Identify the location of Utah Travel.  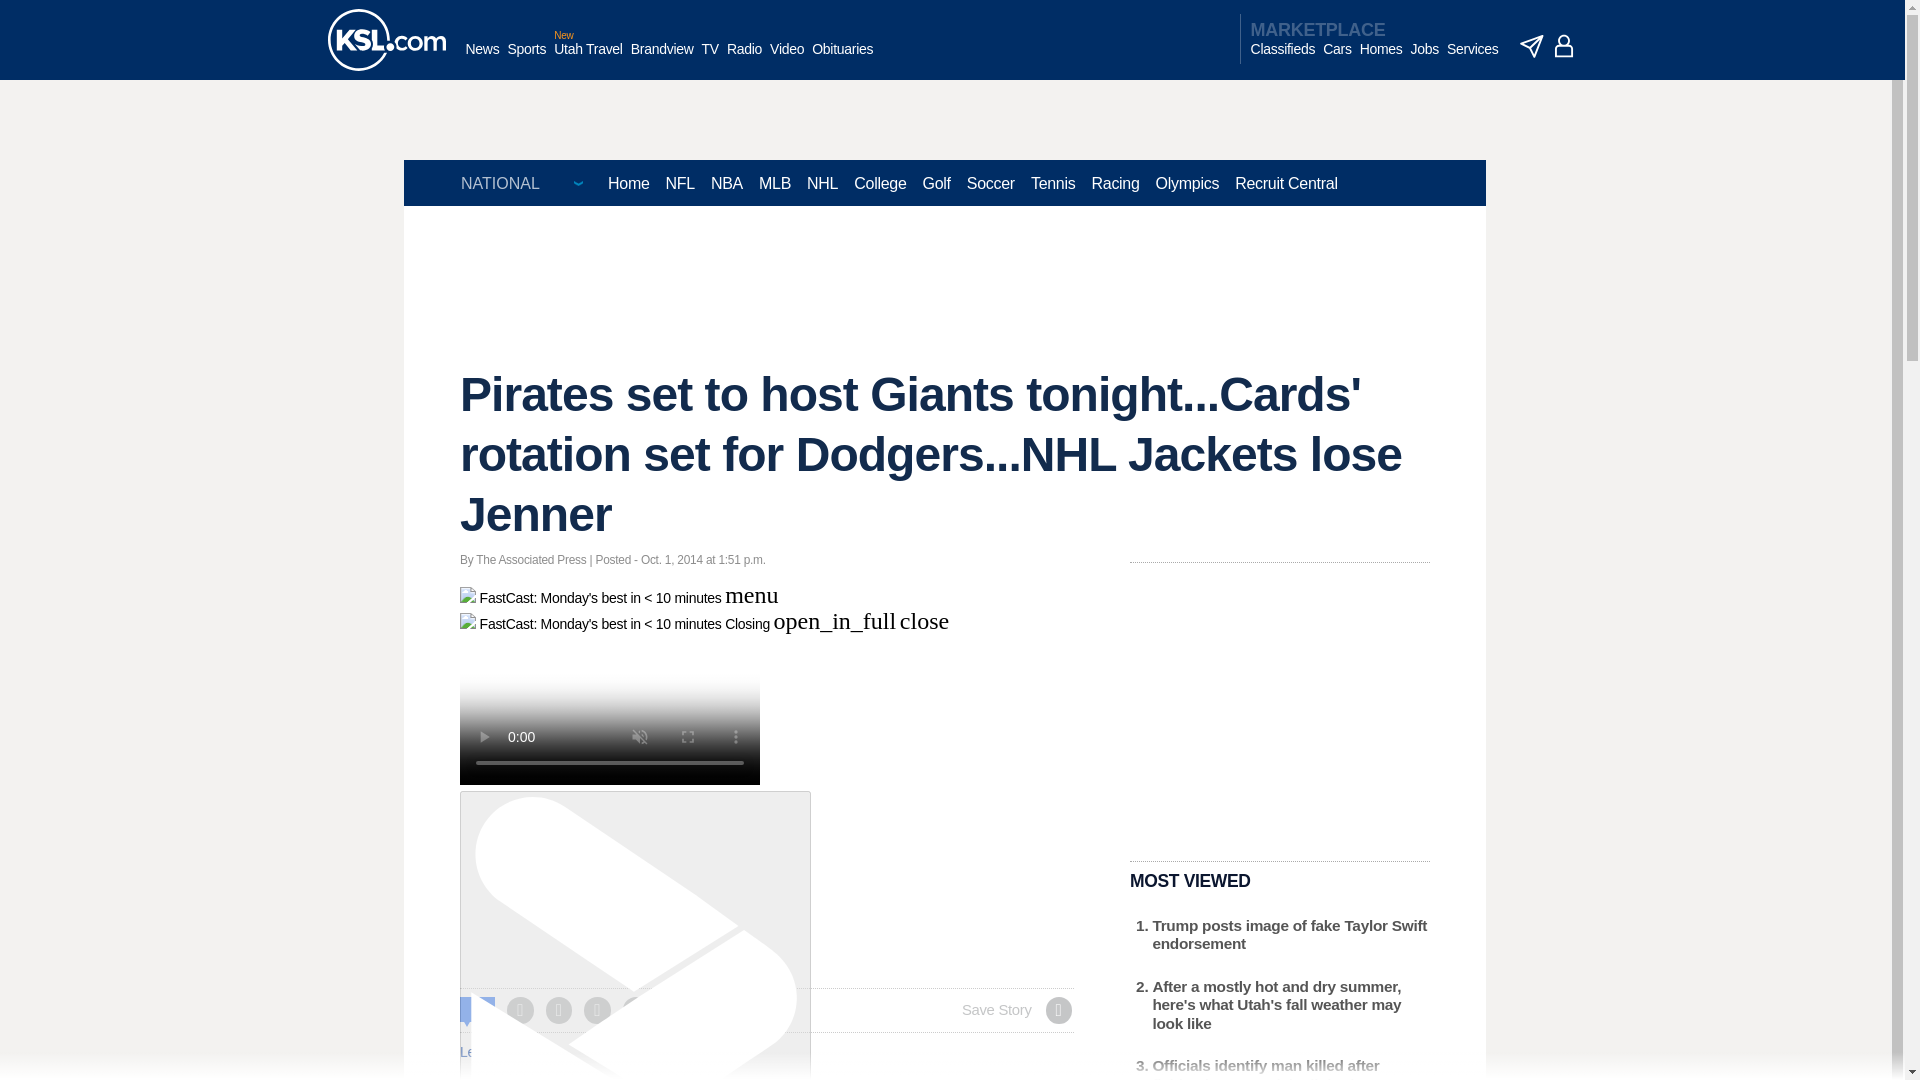
(588, 59).